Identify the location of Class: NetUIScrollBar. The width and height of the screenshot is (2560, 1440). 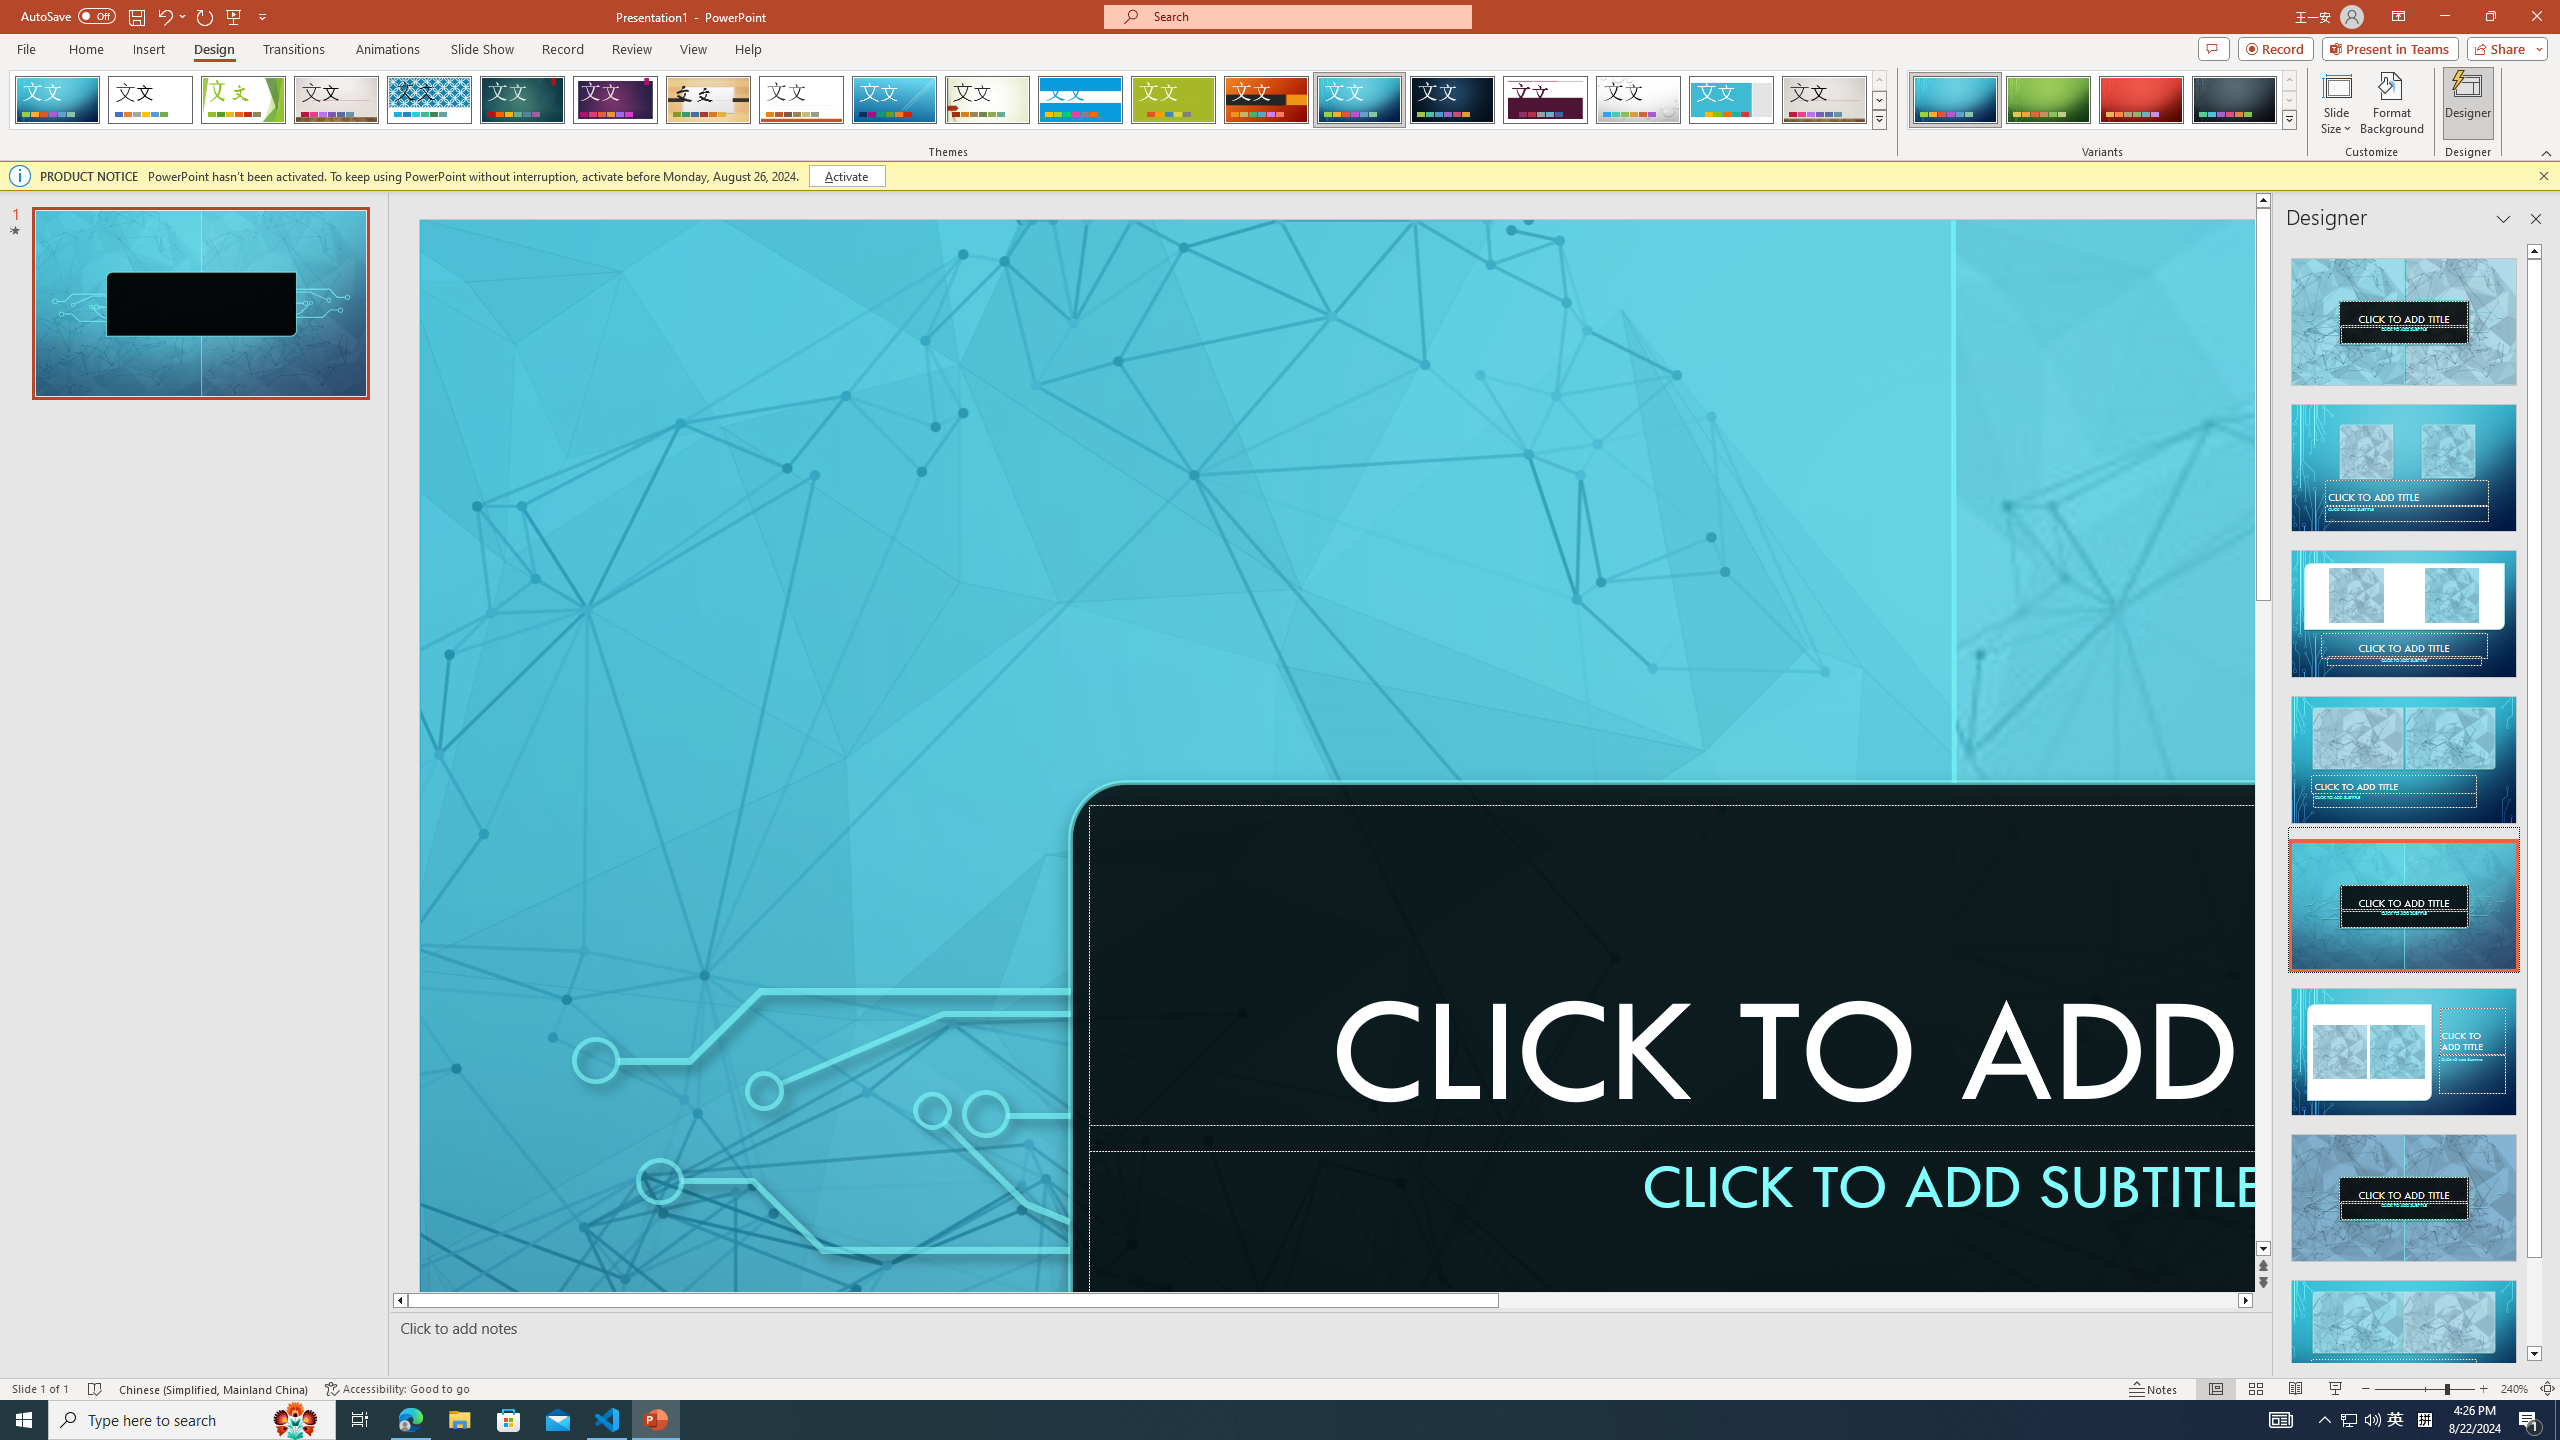
(2534, 802).